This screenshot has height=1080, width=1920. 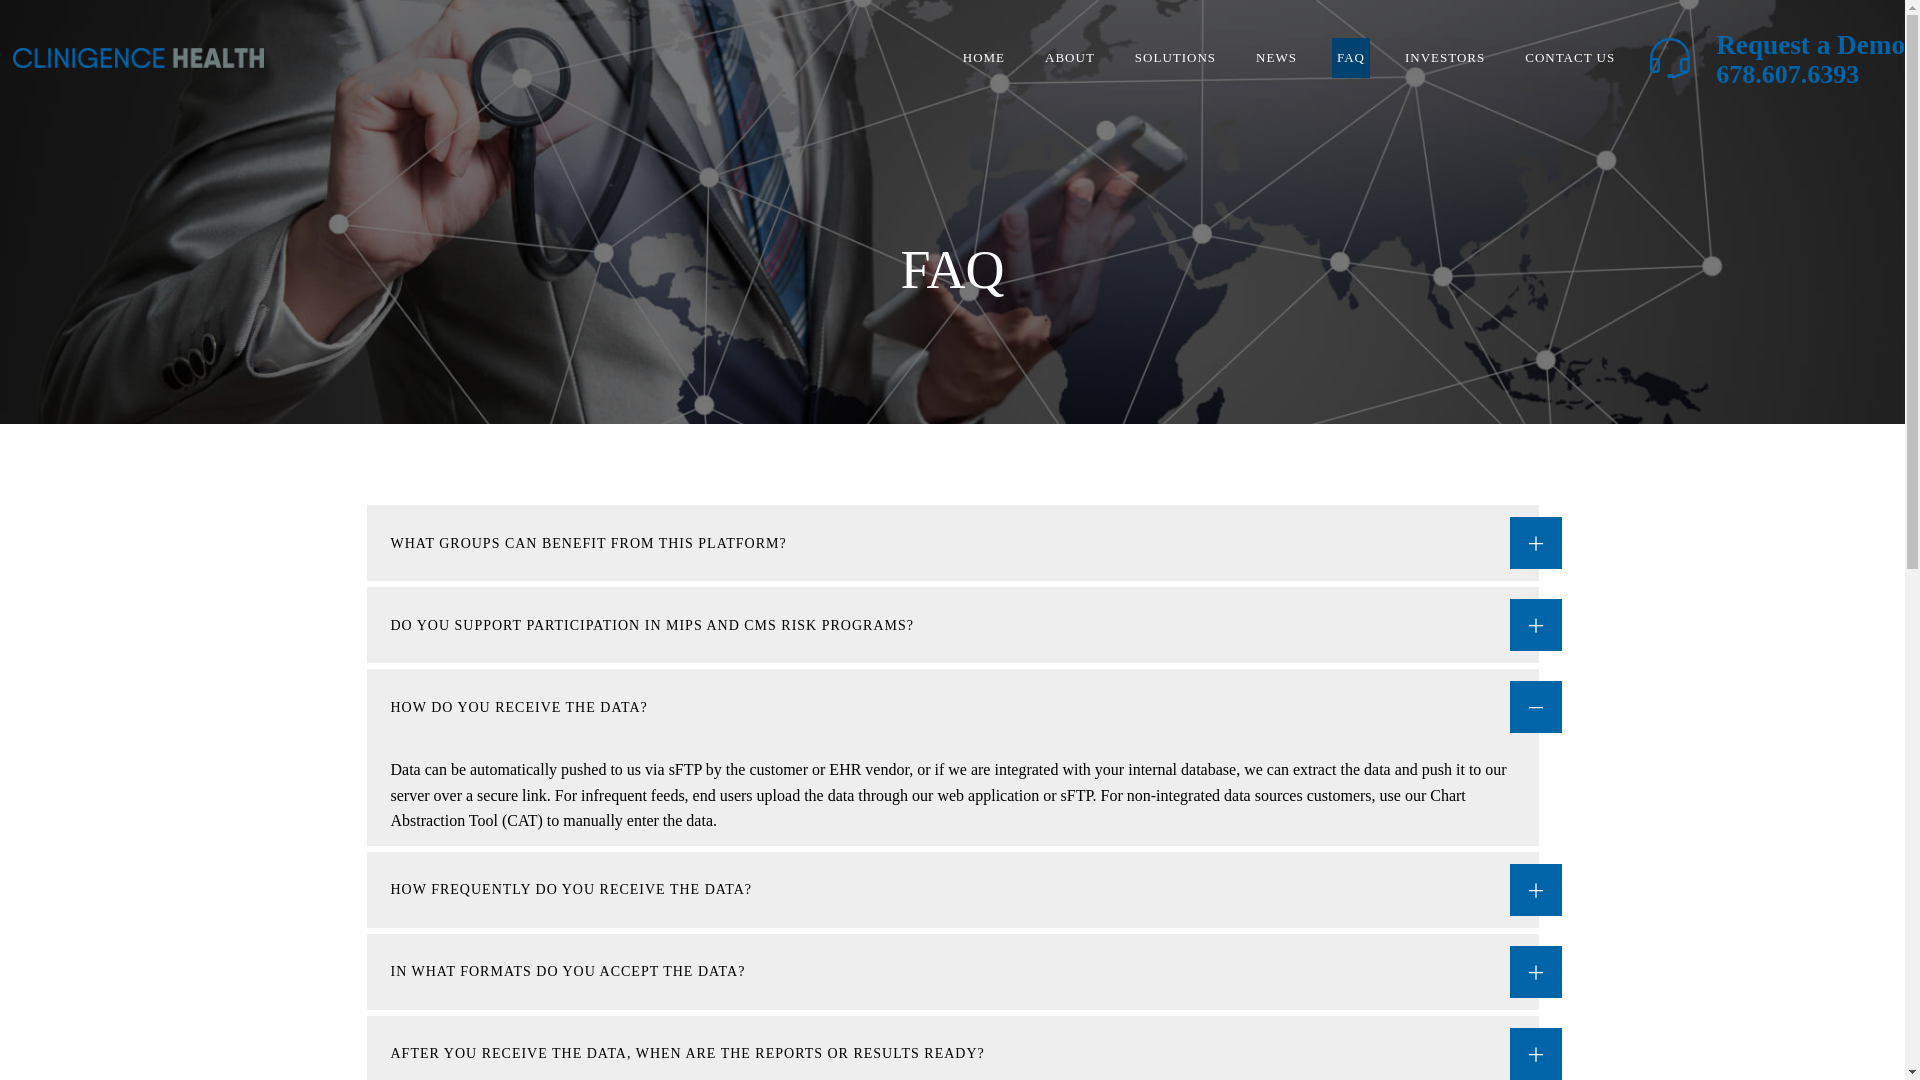 I want to click on HOME, so click(x=984, y=58).